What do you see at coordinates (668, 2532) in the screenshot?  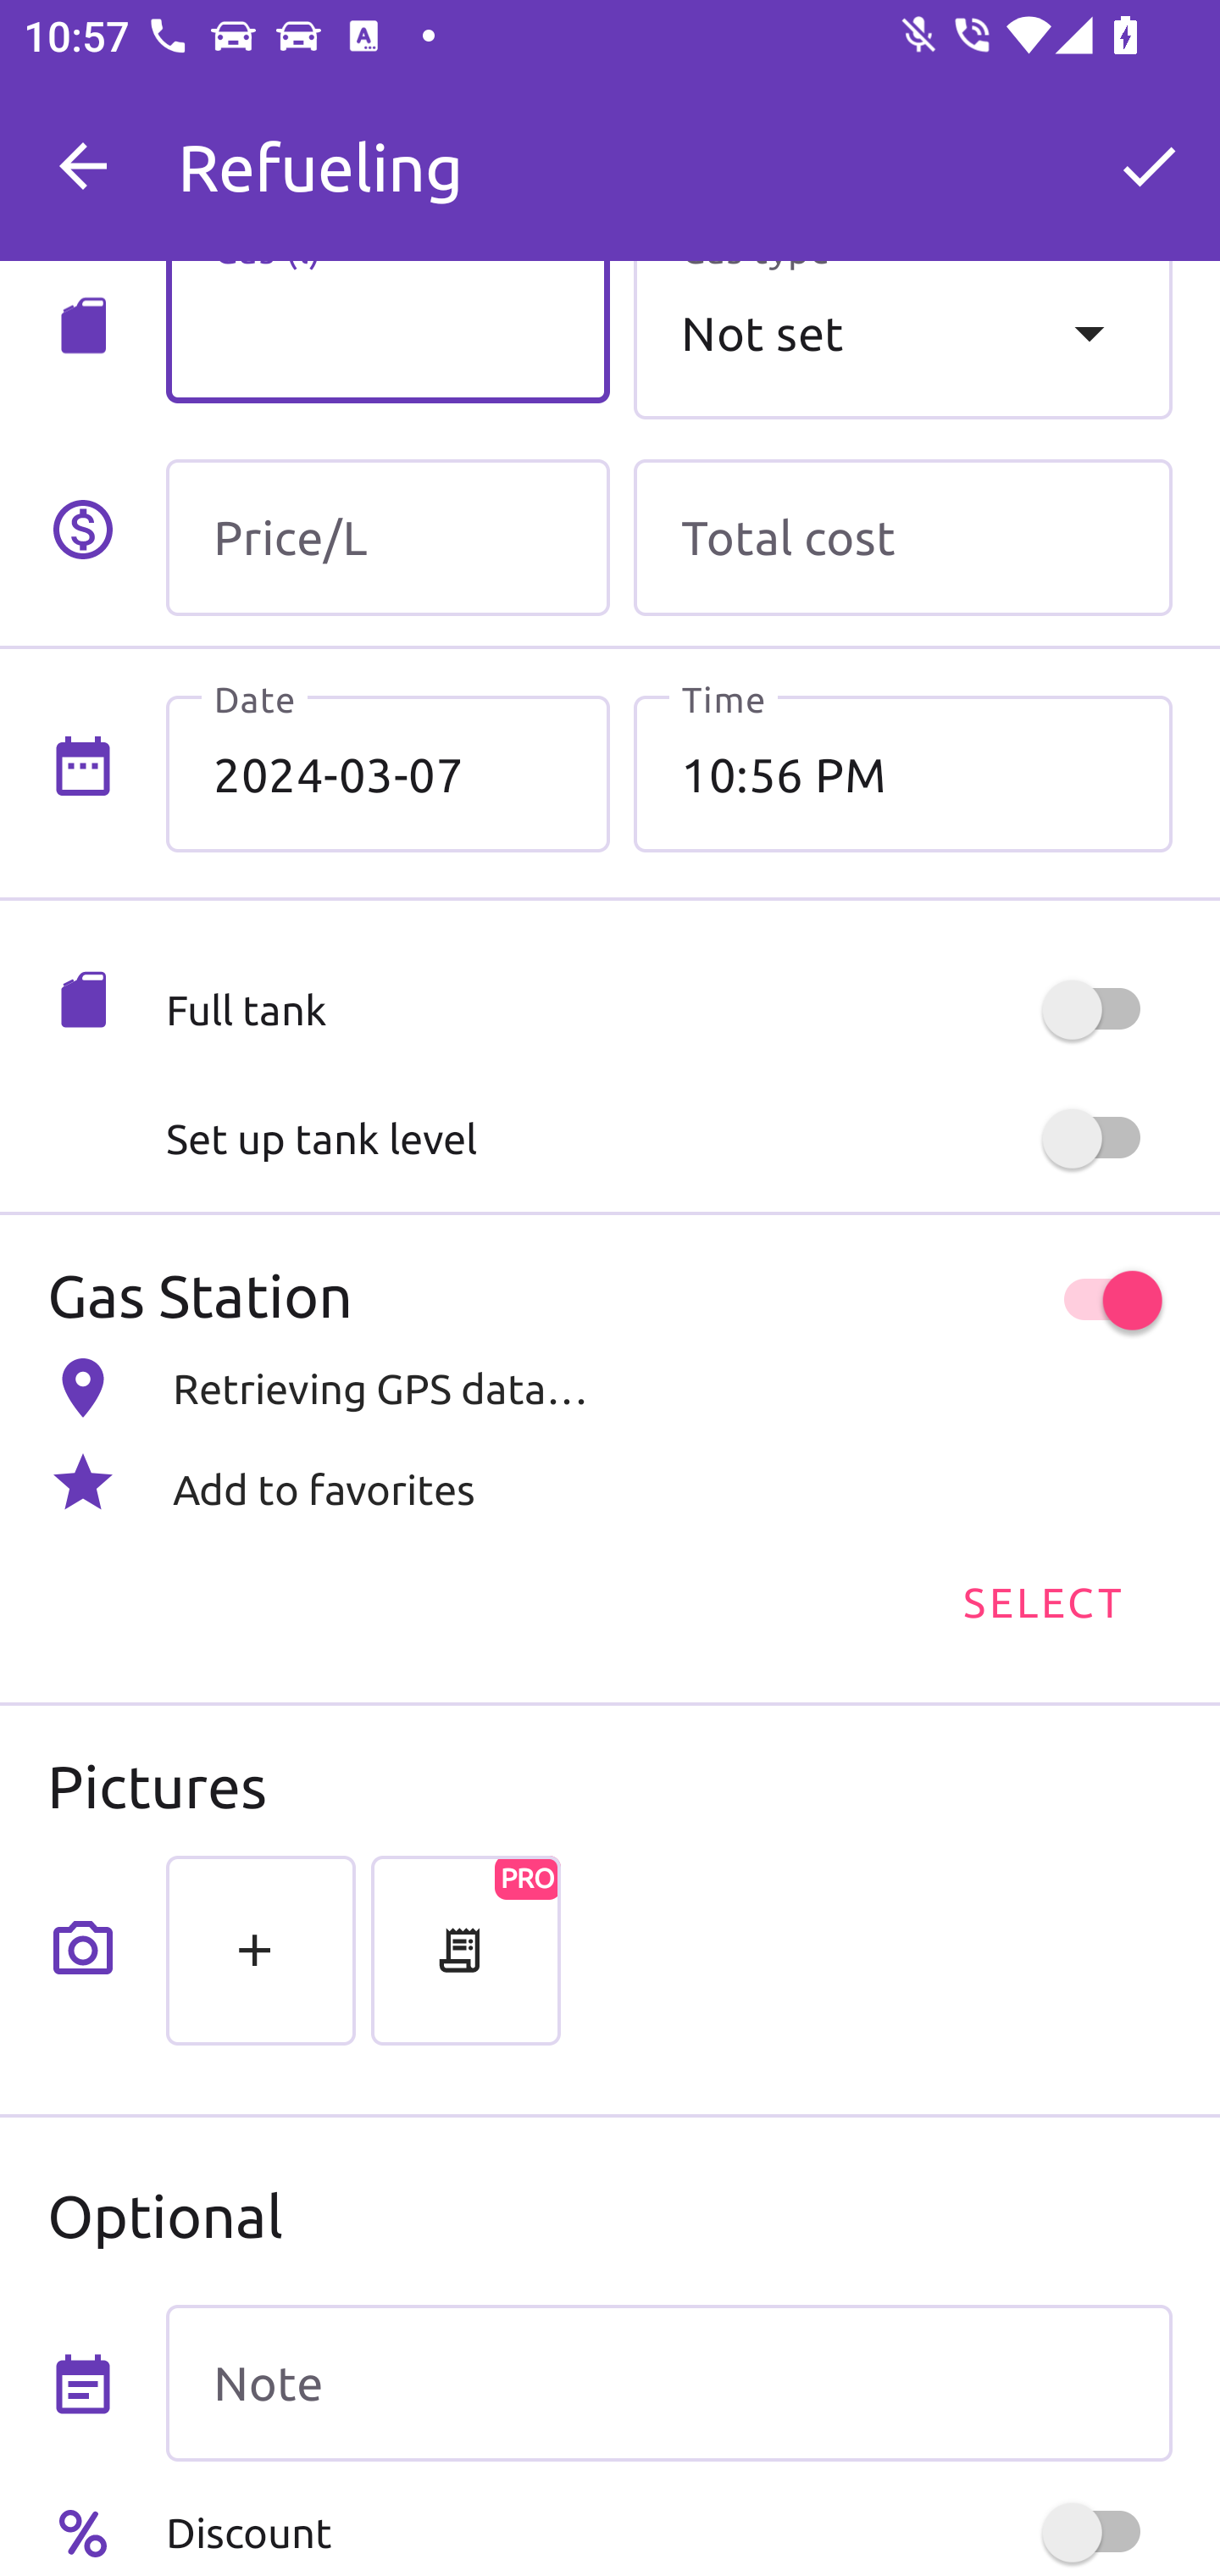 I see `Discount` at bounding box center [668, 2532].